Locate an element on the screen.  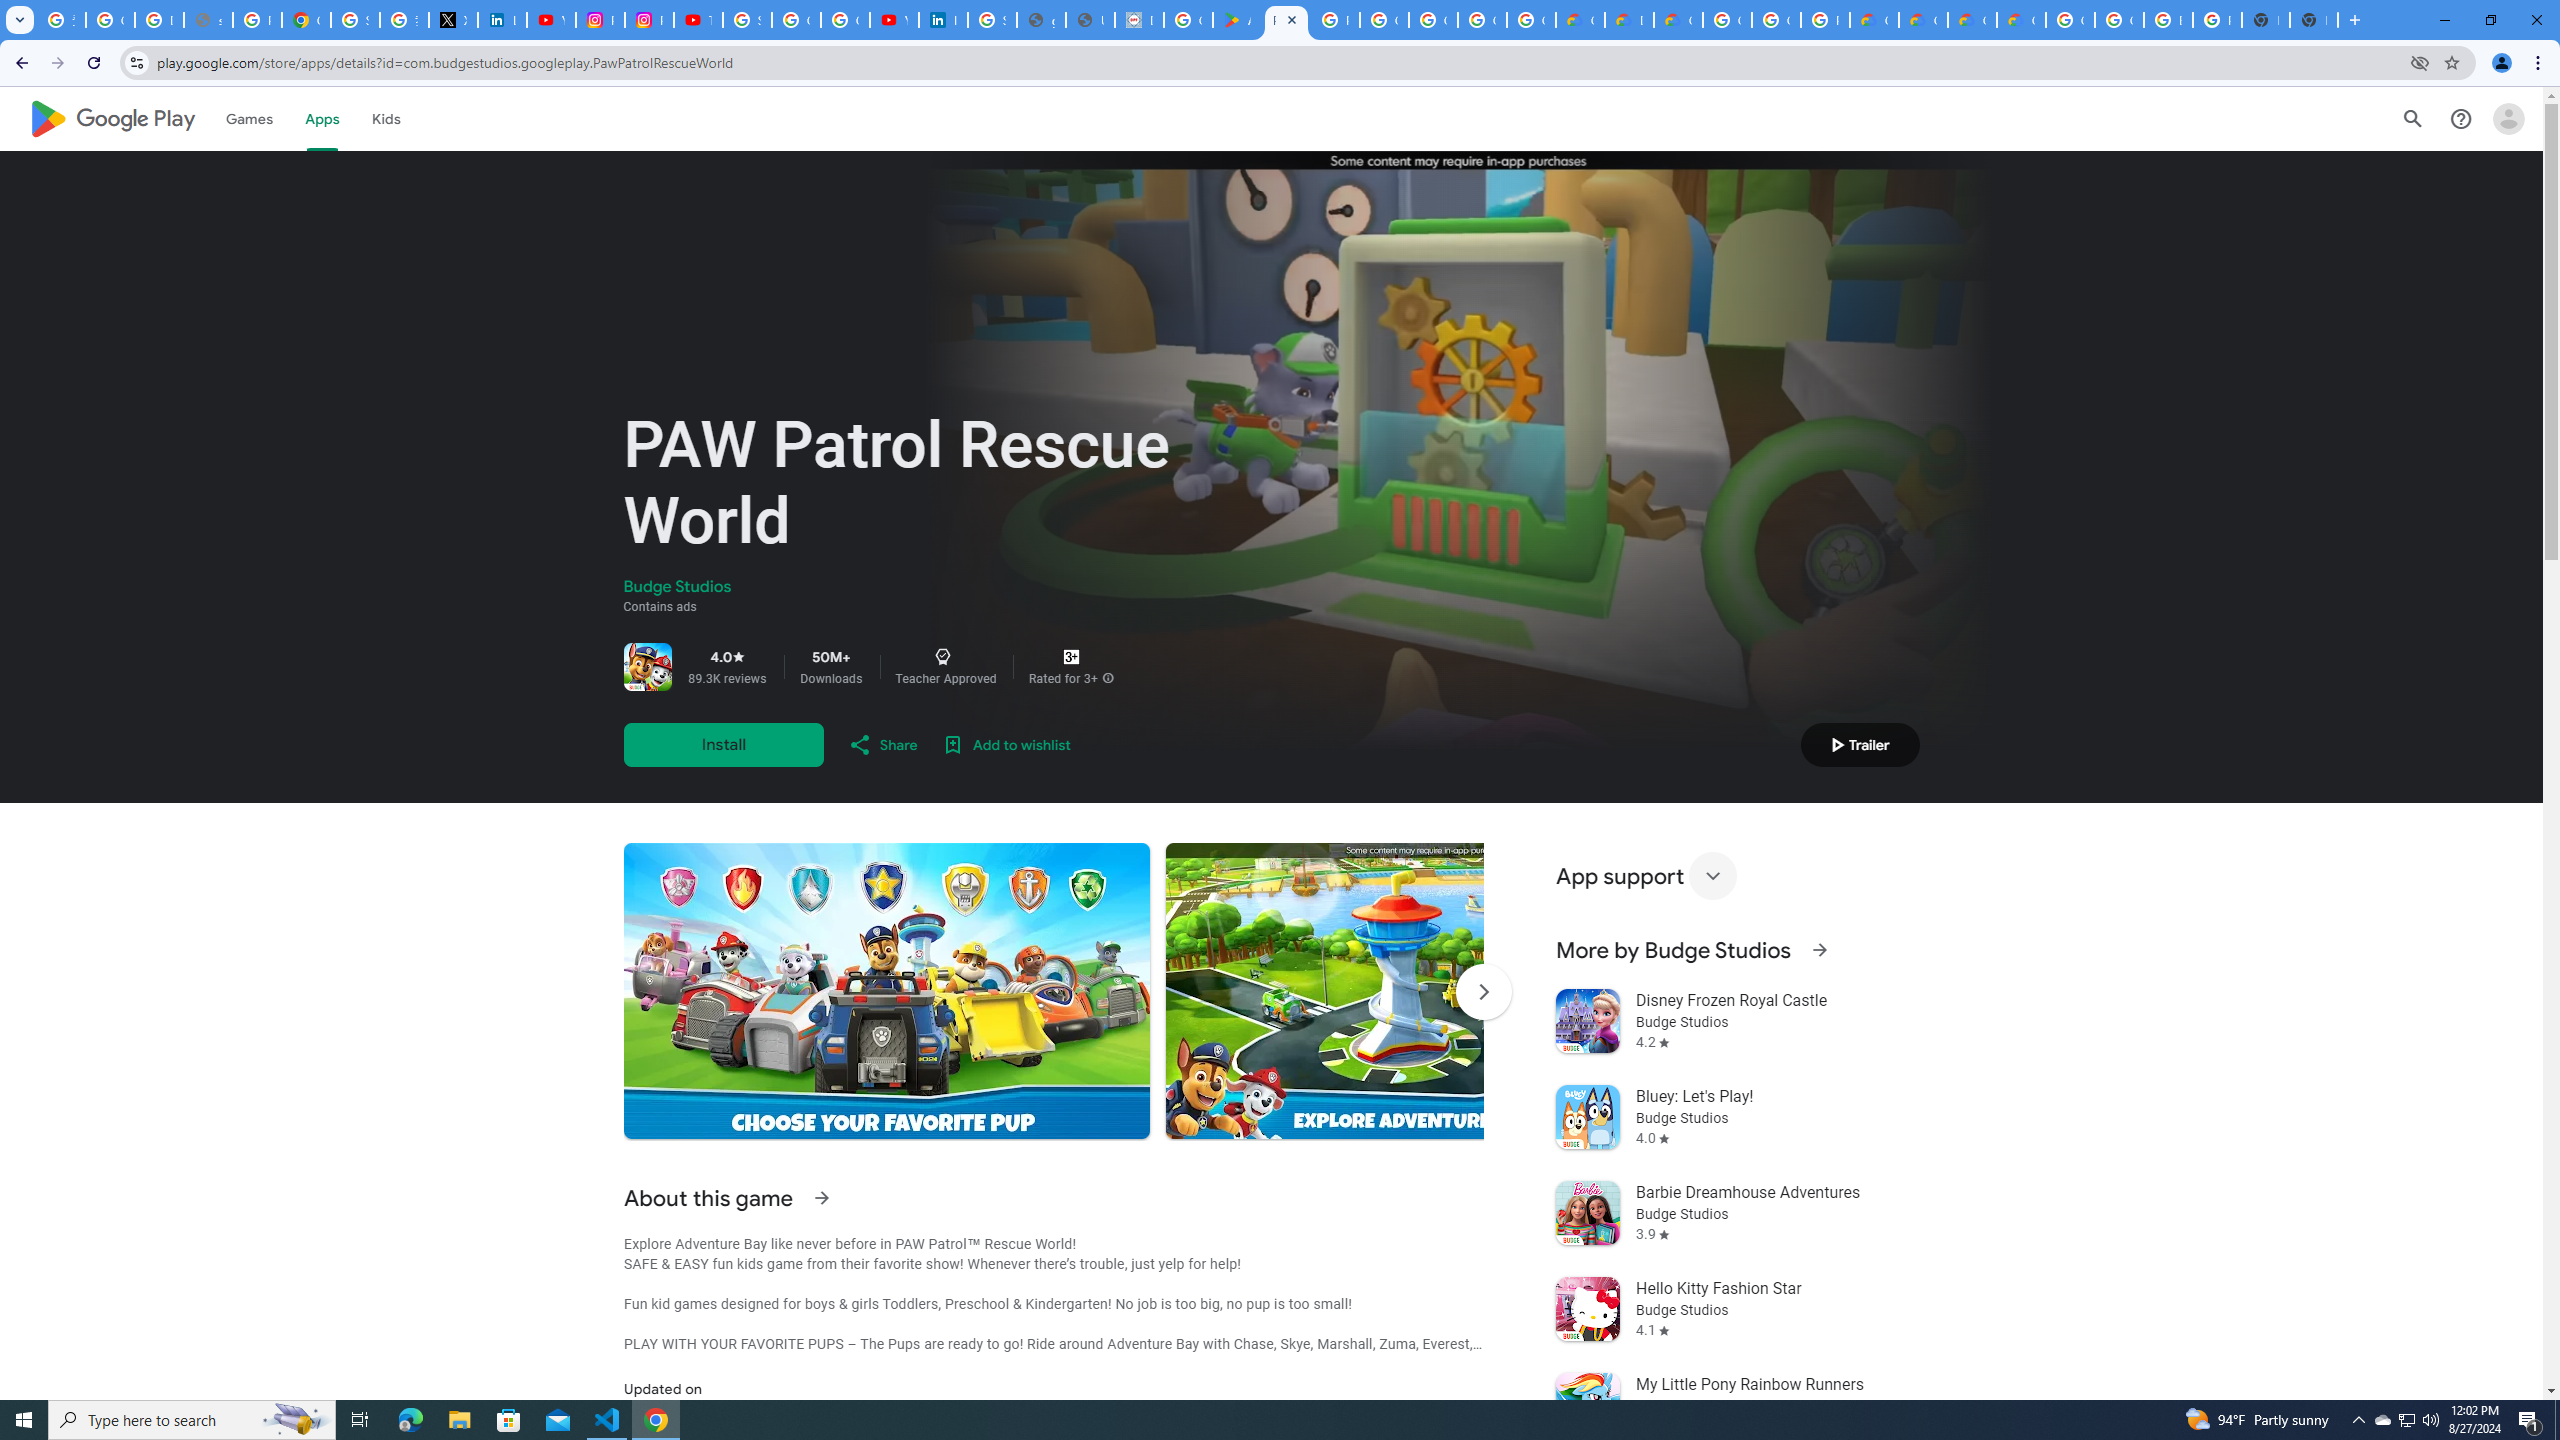
Gemini for Business and Developers | Google Cloud is located at coordinates (1679, 20).